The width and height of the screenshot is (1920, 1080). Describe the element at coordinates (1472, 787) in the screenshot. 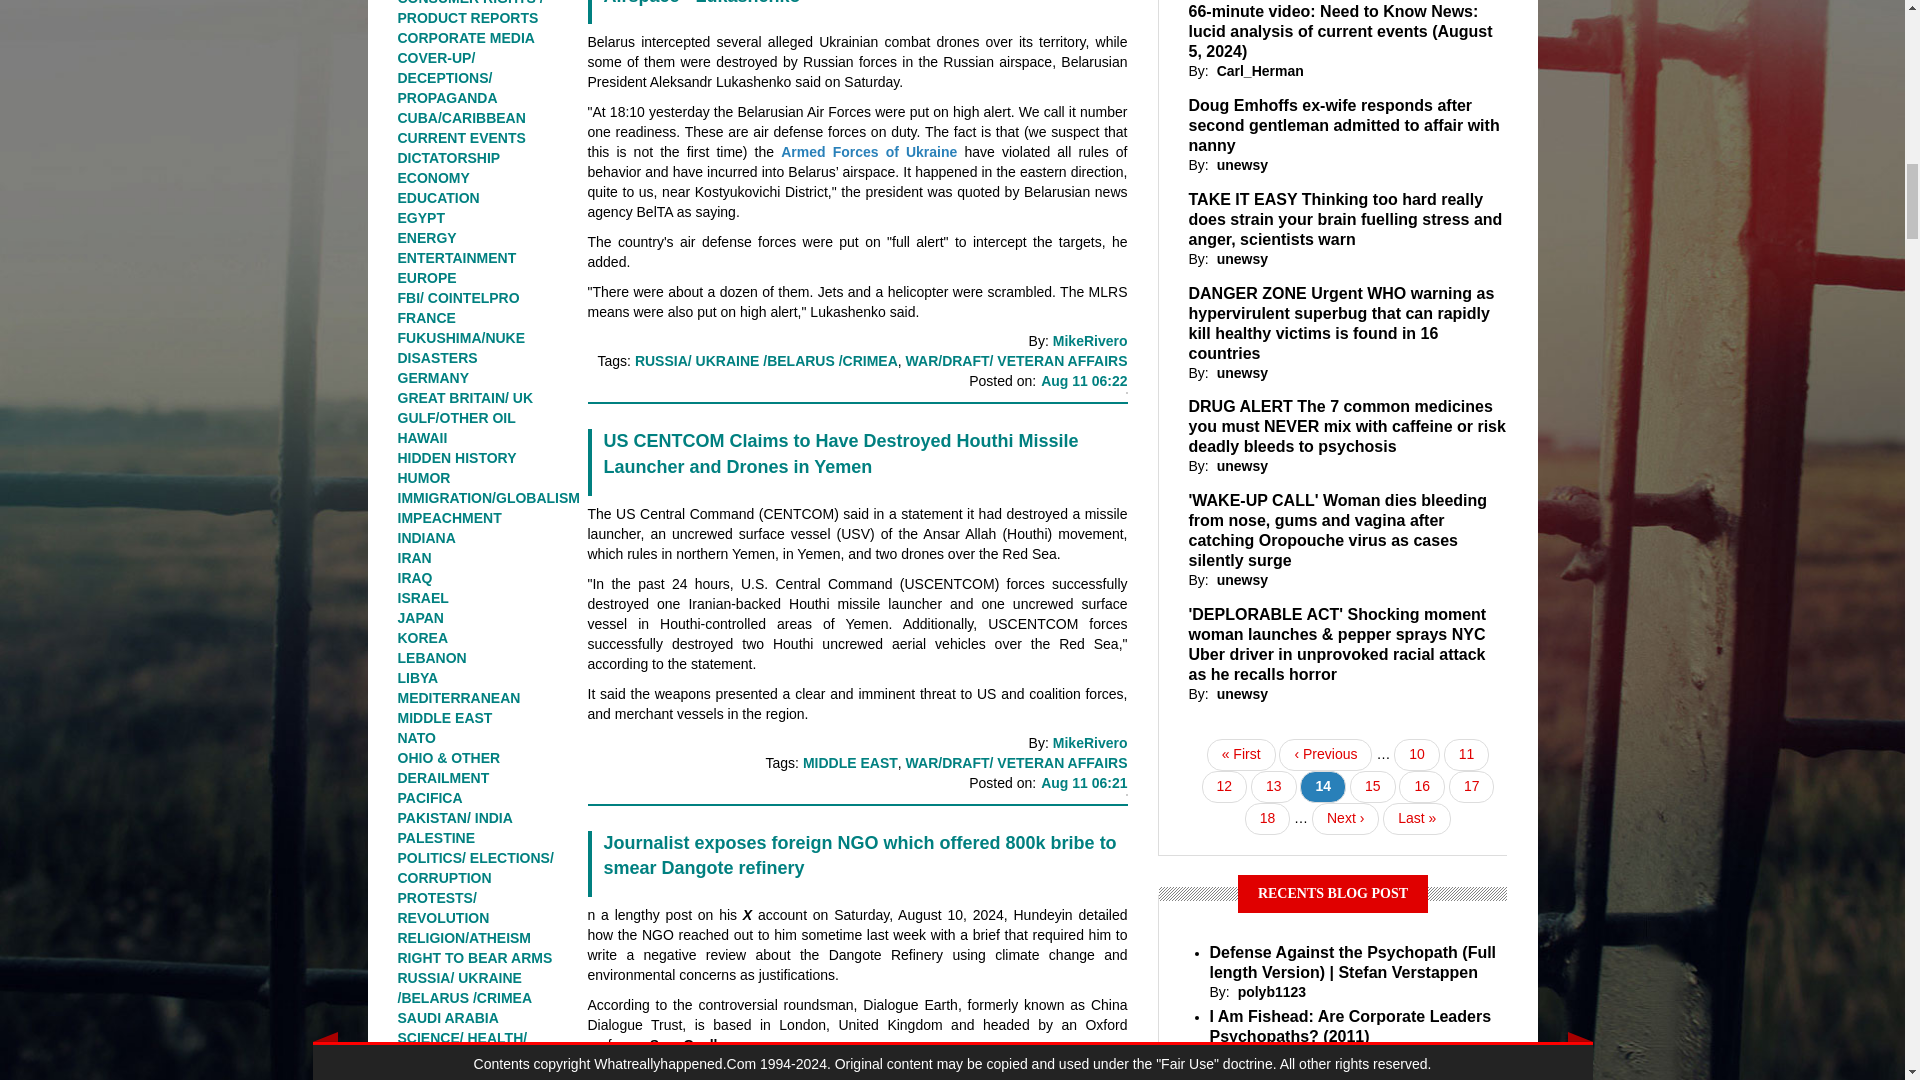

I see `Go to page 17` at that location.